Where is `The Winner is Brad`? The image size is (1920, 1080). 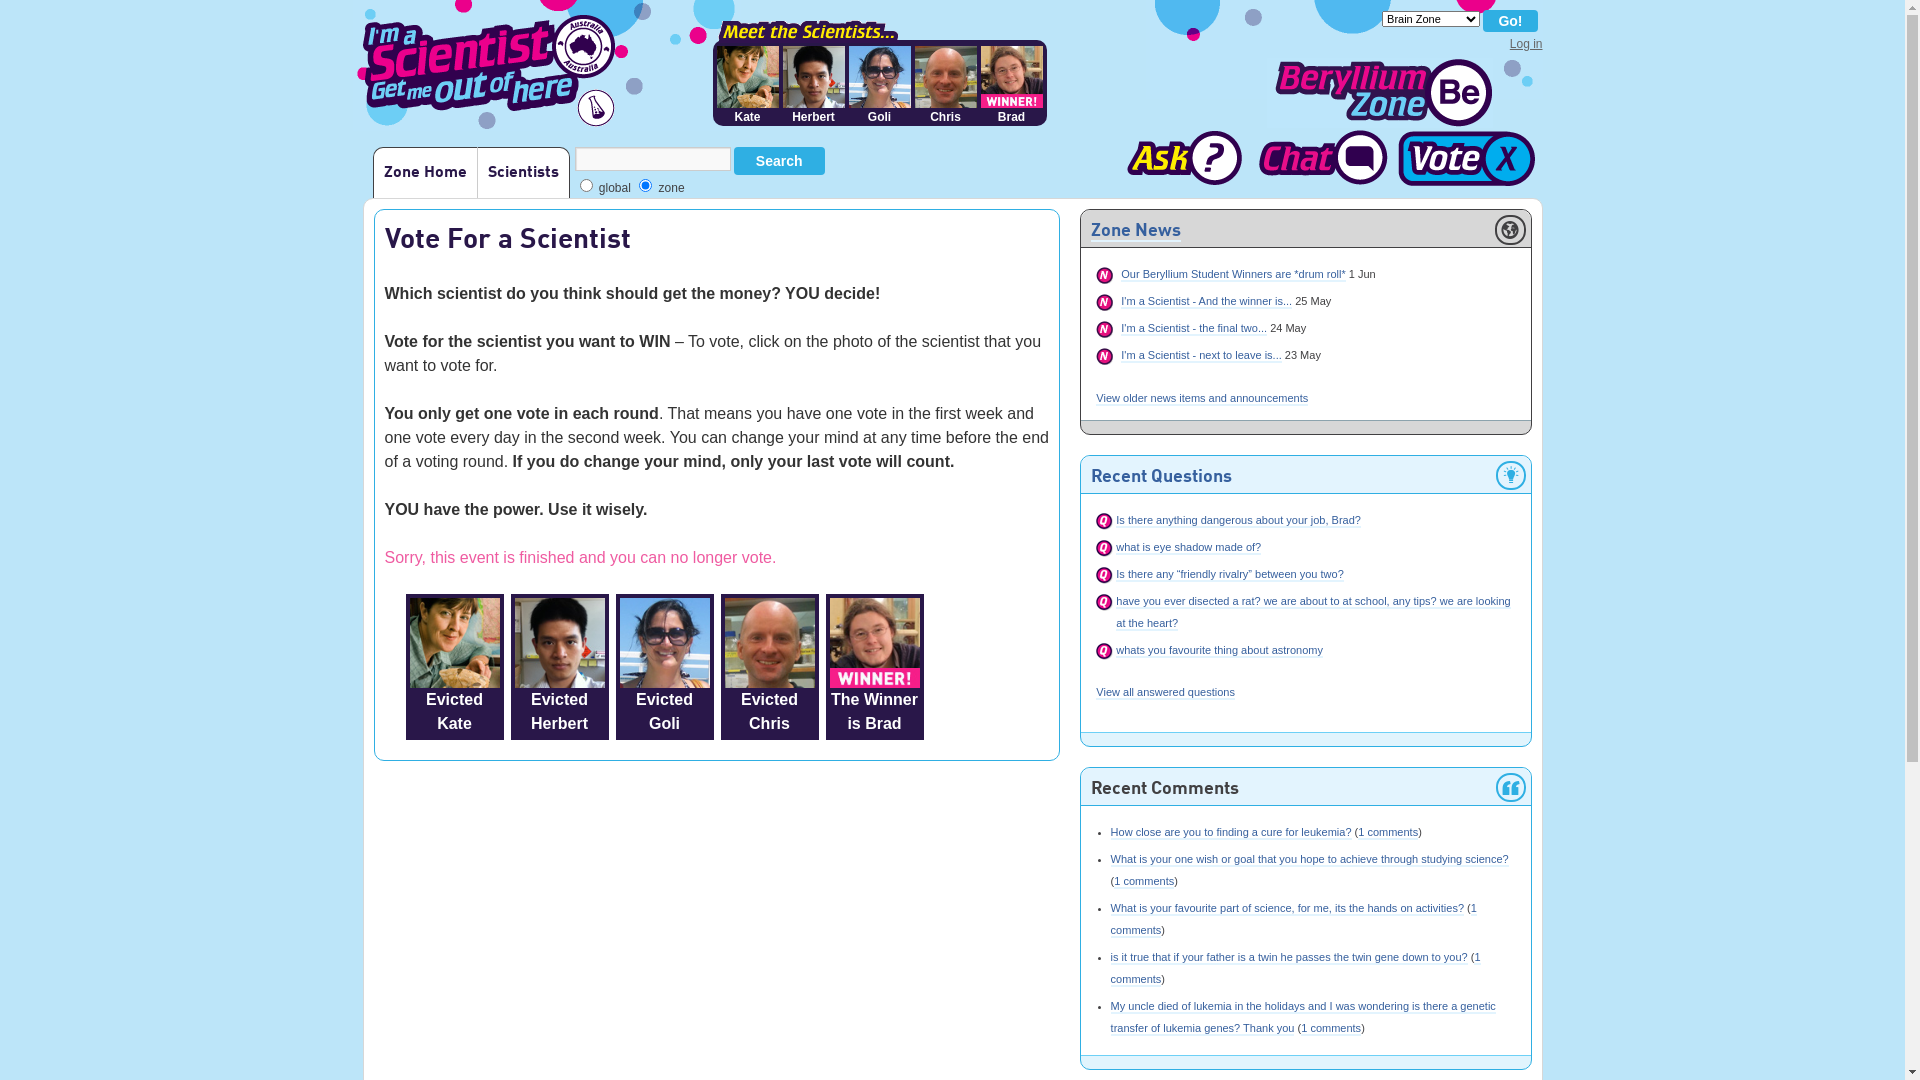 The Winner is Brad is located at coordinates (875, 667).